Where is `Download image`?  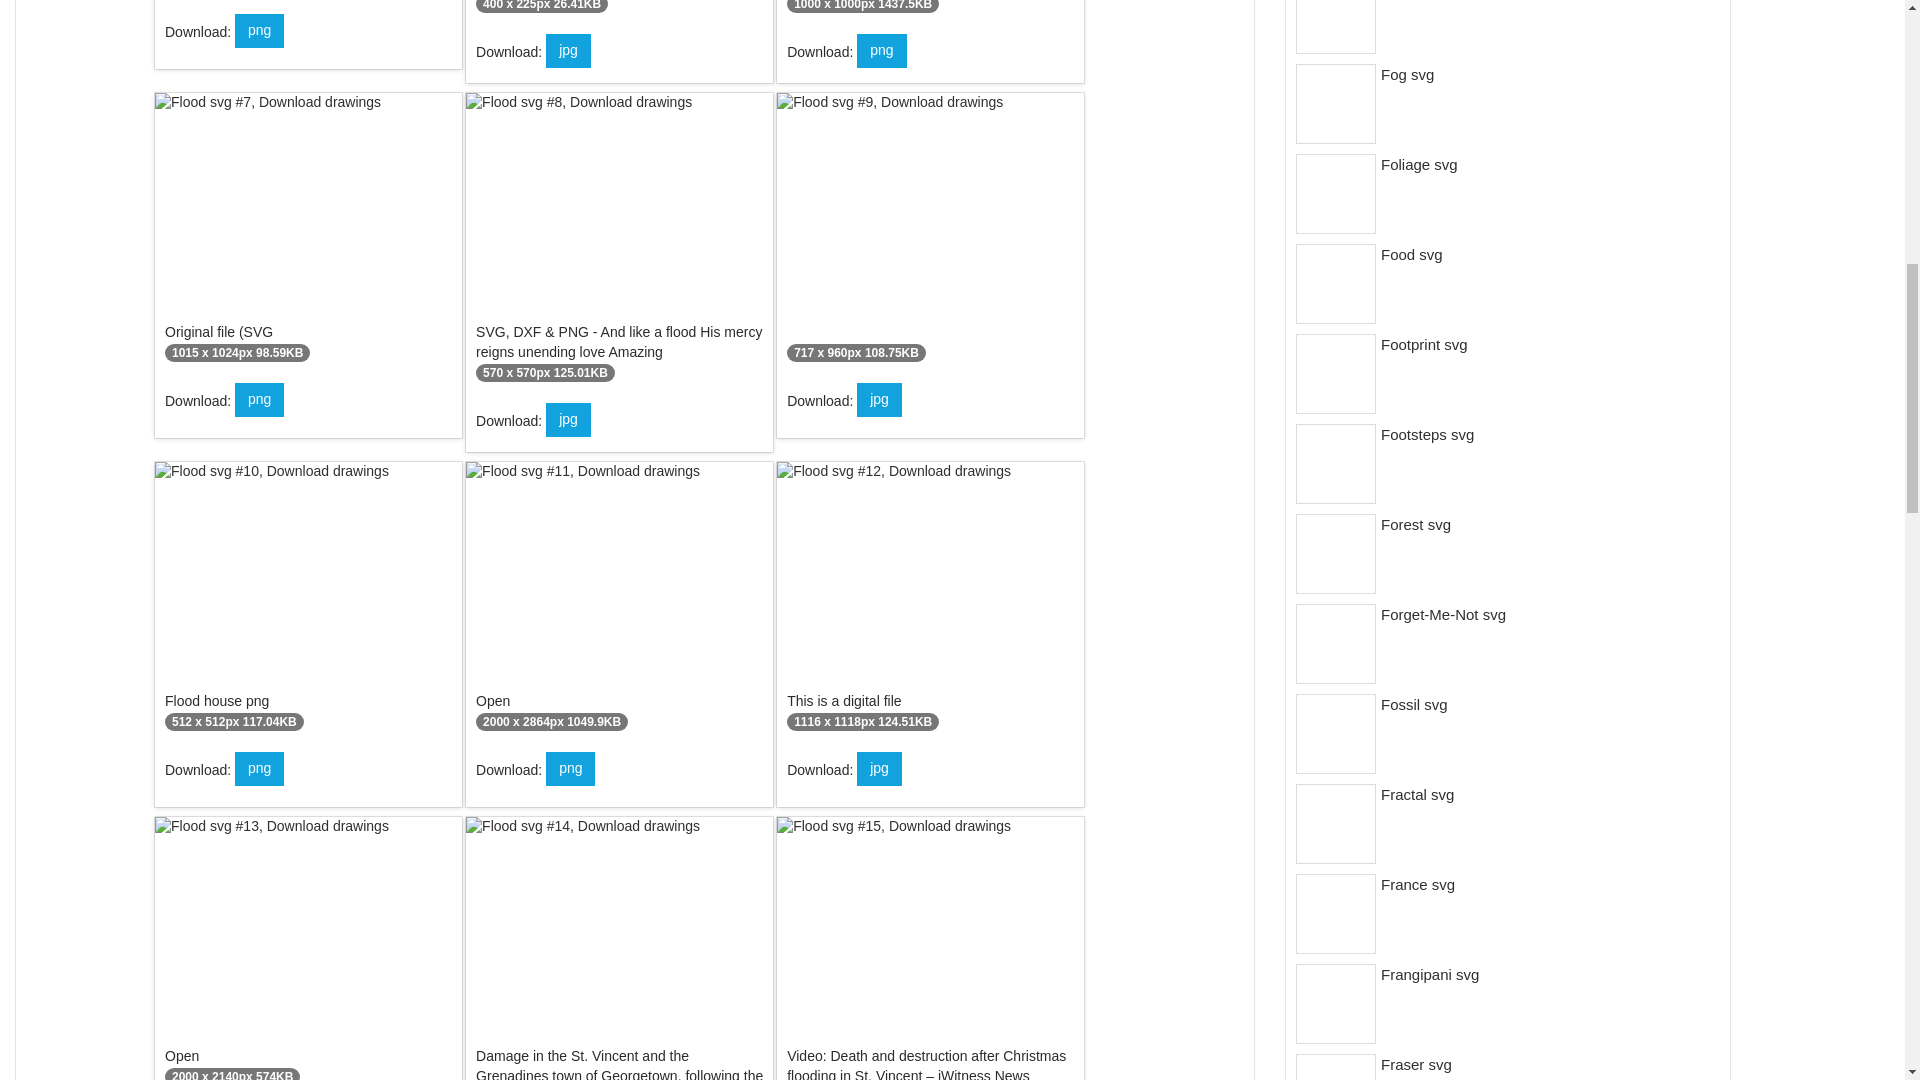 Download image is located at coordinates (881, 50).